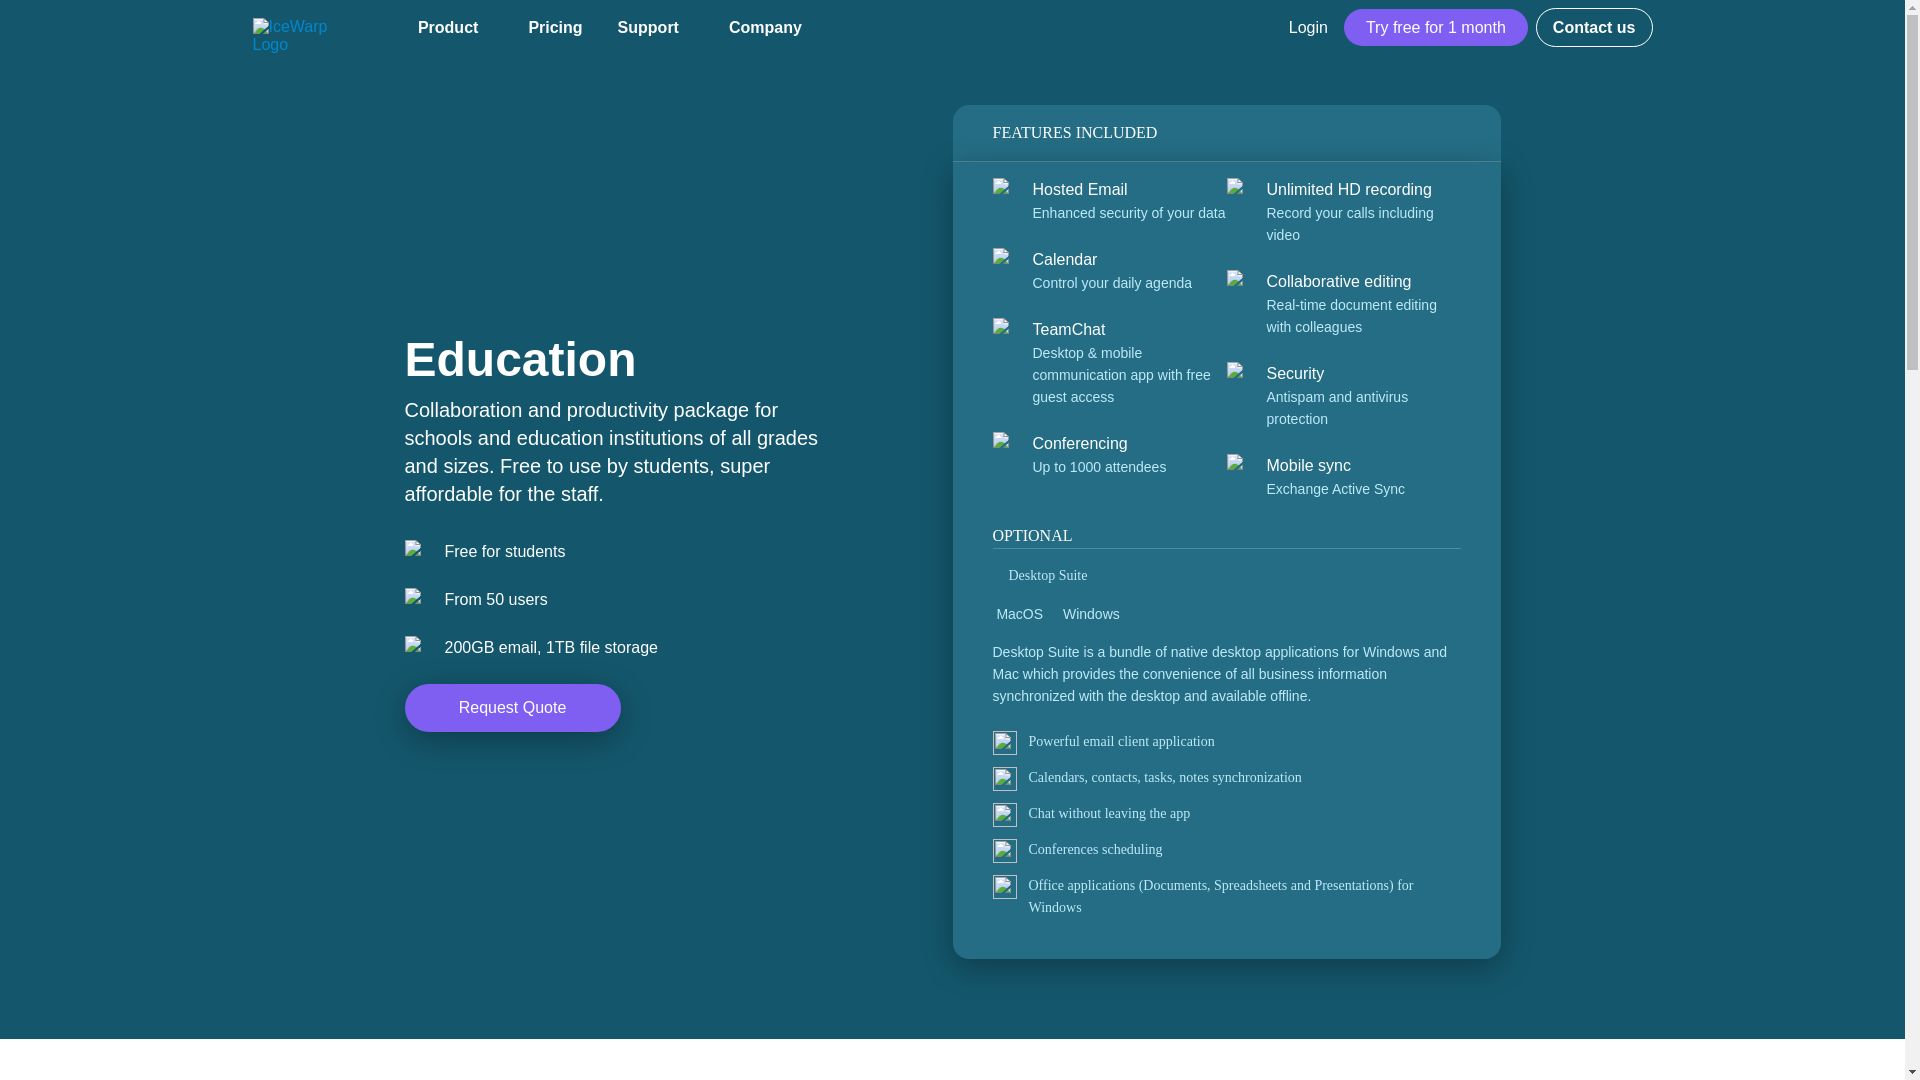 The image size is (1920, 1080). What do you see at coordinates (656, 28) in the screenshot?
I see `Support` at bounding box center [656, 28].